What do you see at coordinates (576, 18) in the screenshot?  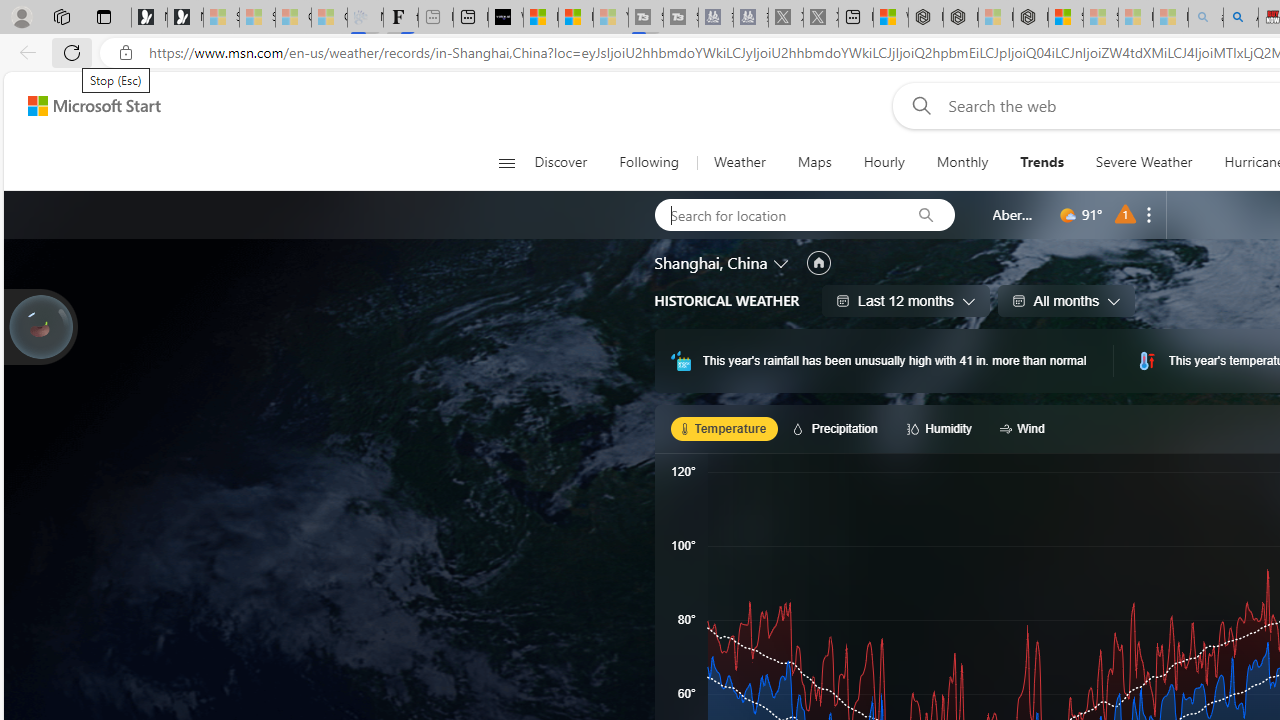 I see `Microsoft Start` at bounding box center [576, 18].